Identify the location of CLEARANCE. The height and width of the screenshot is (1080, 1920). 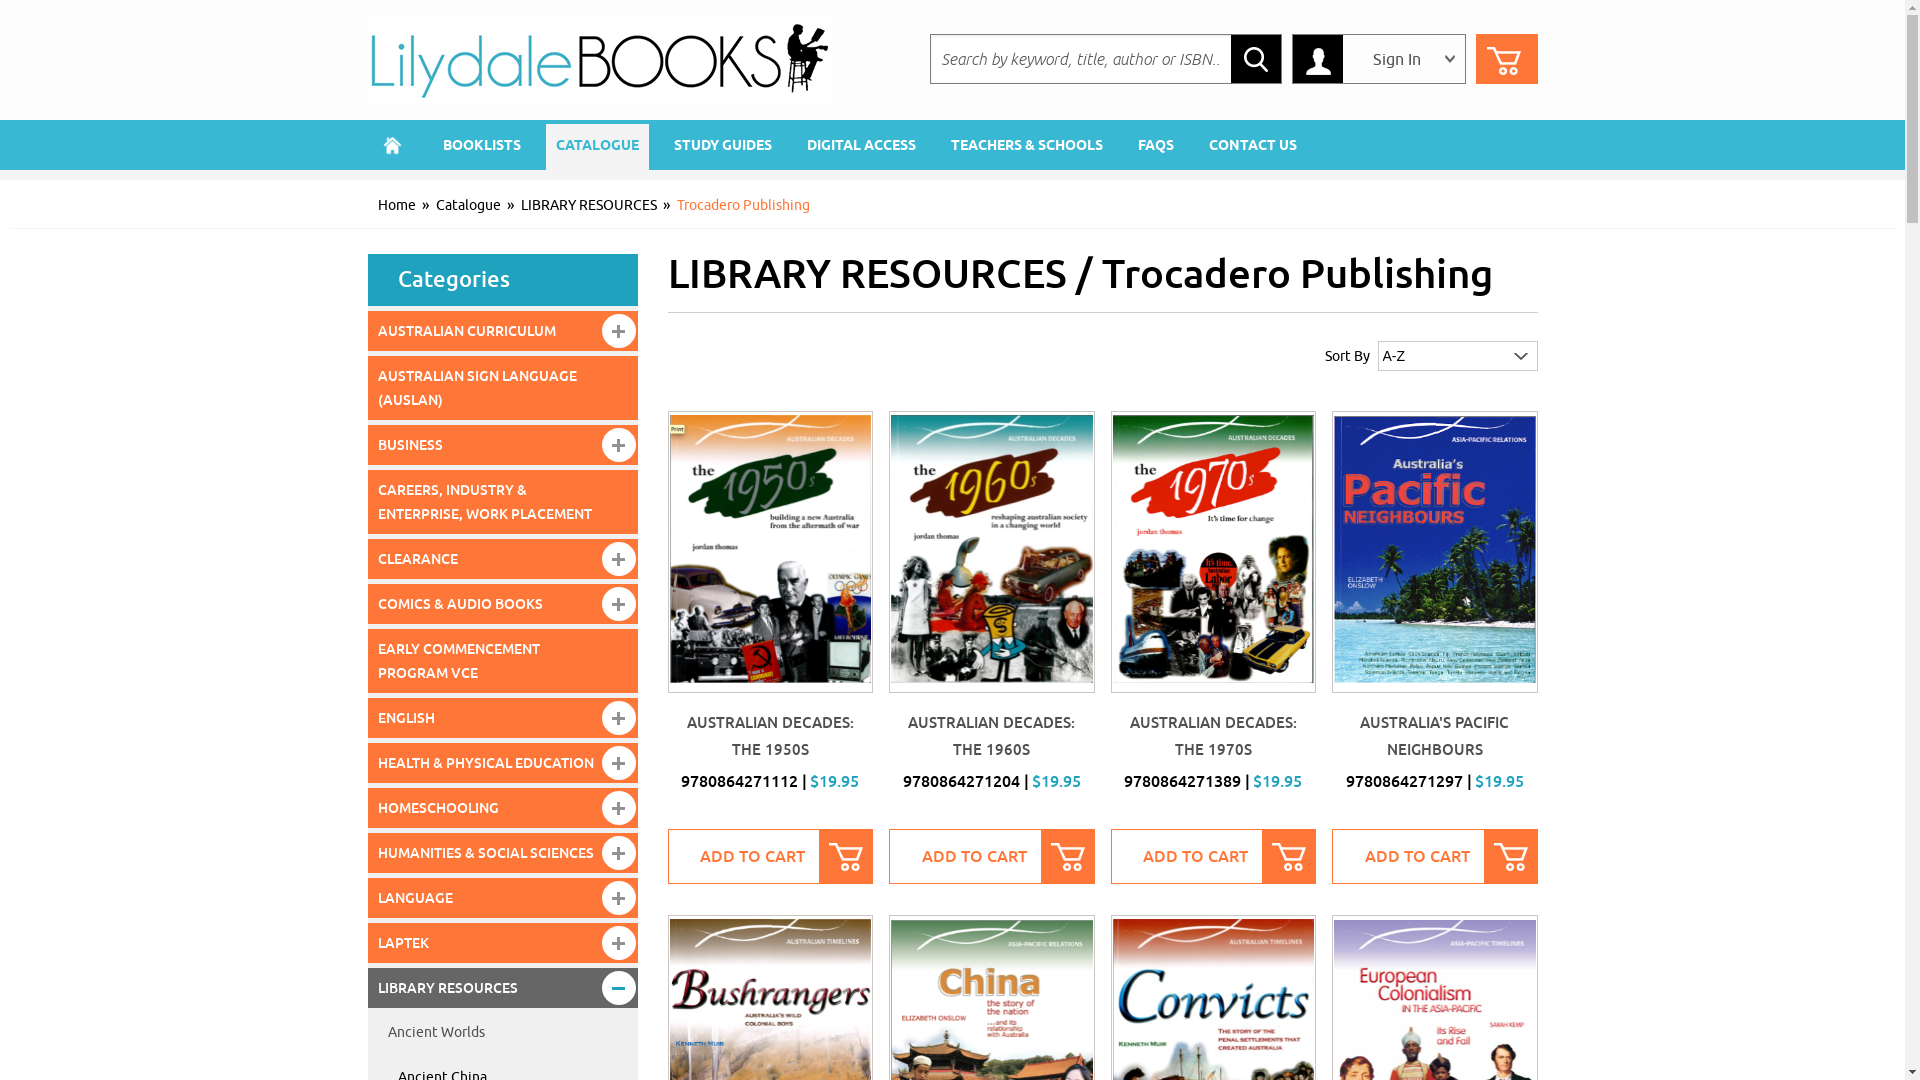
(503, 559).